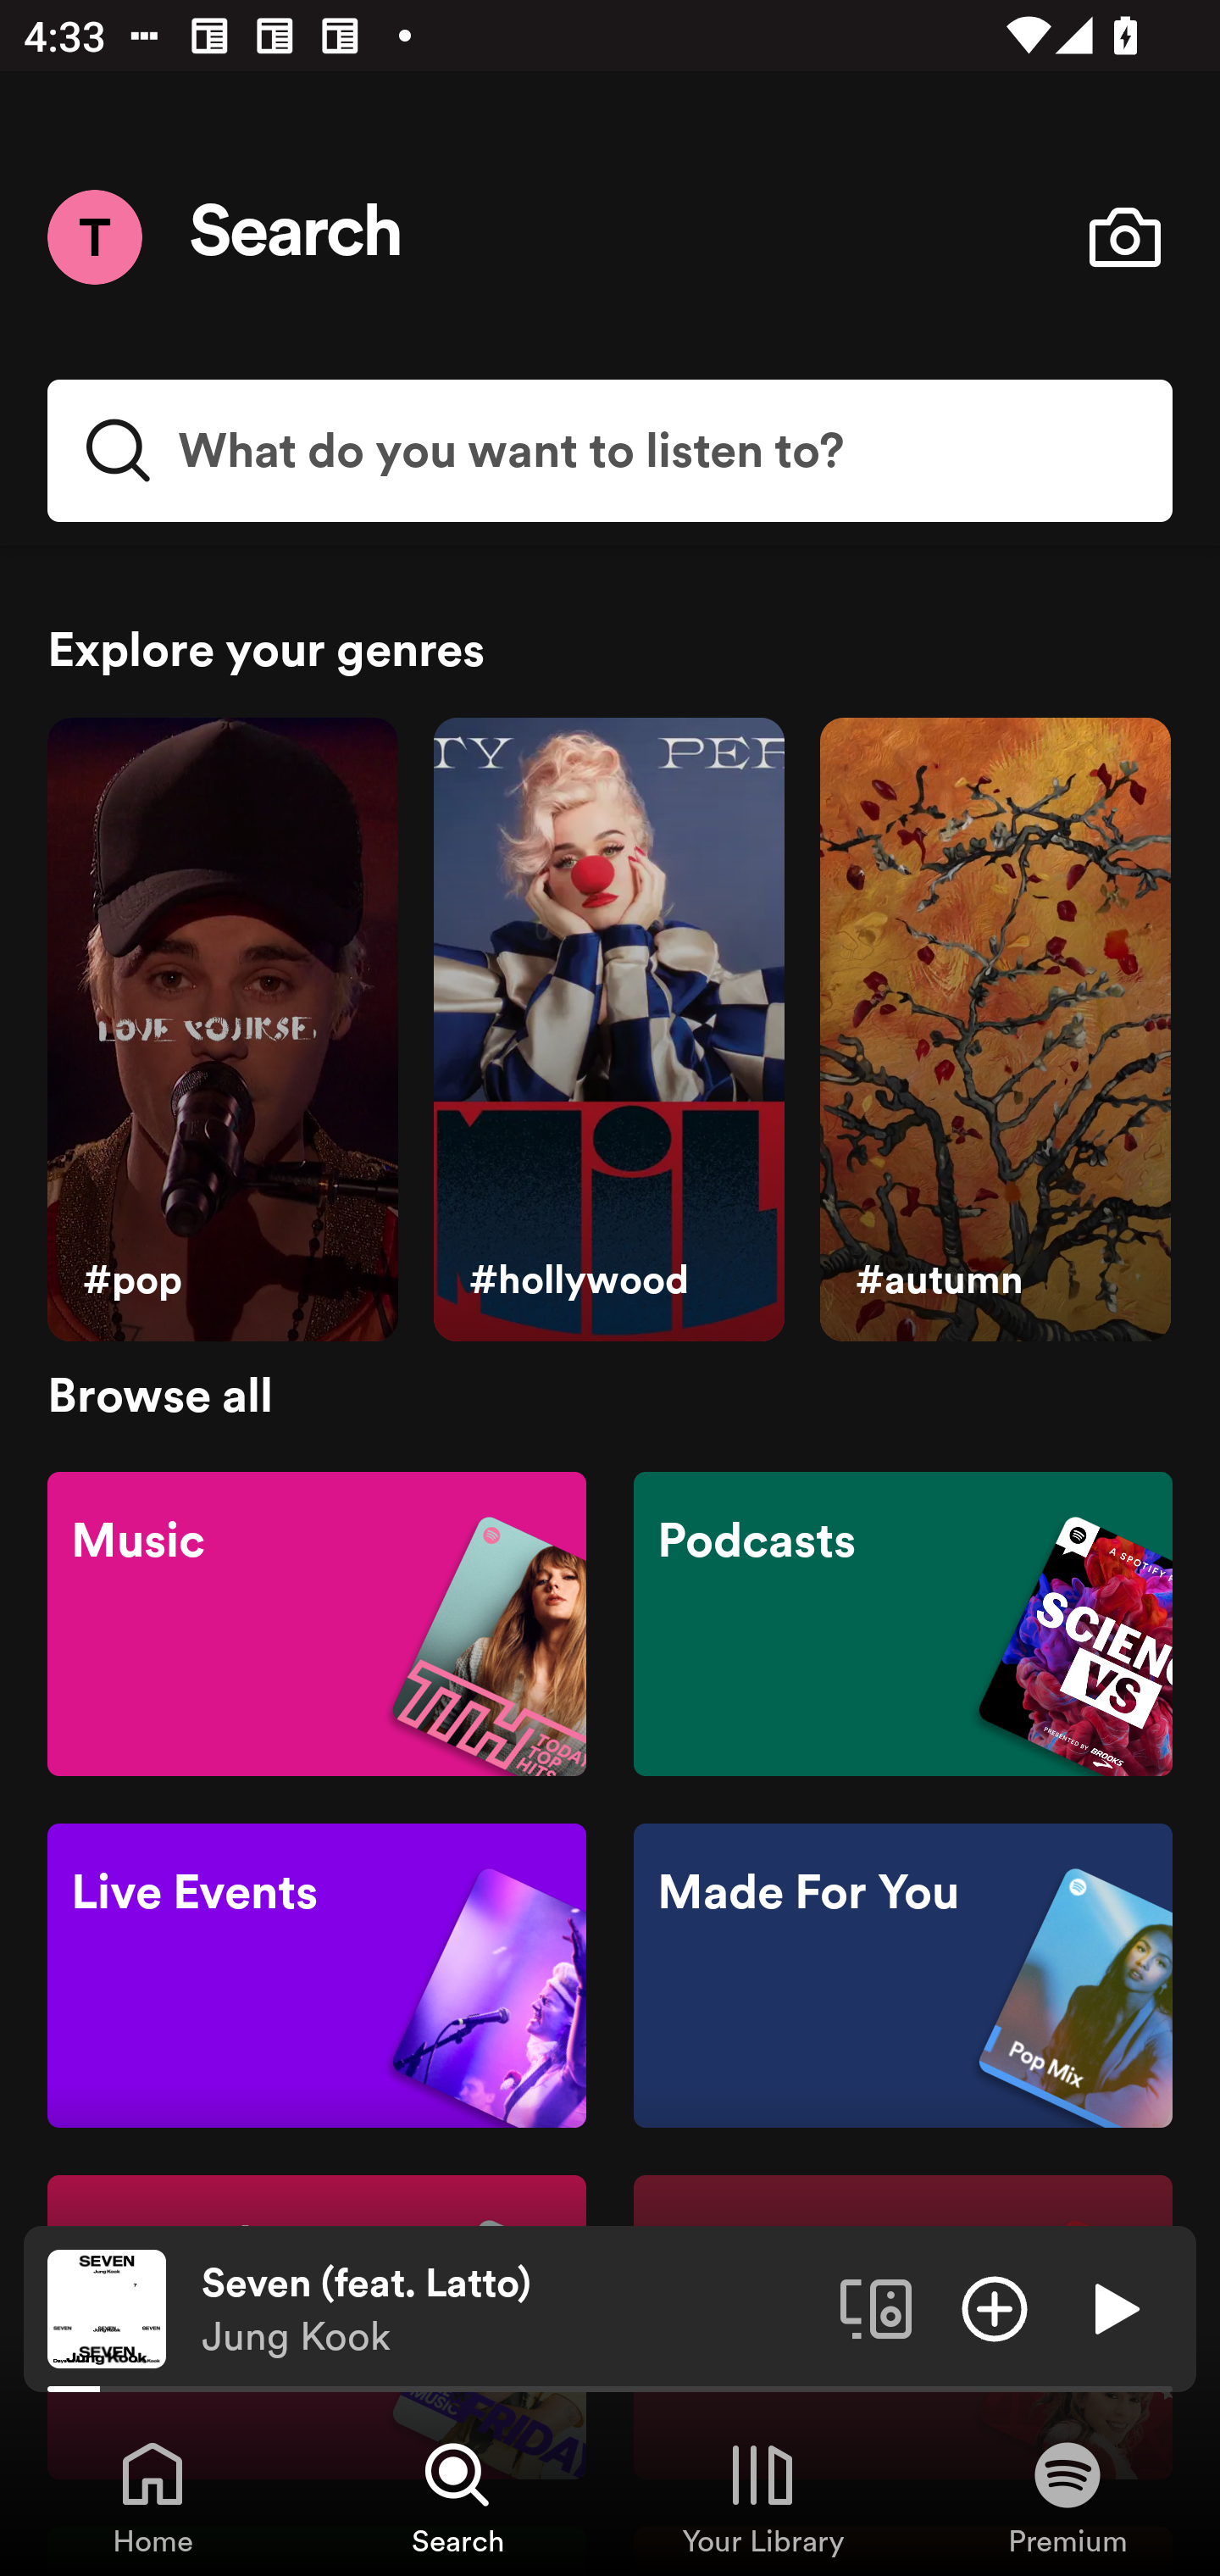  What do you see at coordinates (317, 1976) in the screenshot?
I see `Live Events` at bounding box center [317, 1976].